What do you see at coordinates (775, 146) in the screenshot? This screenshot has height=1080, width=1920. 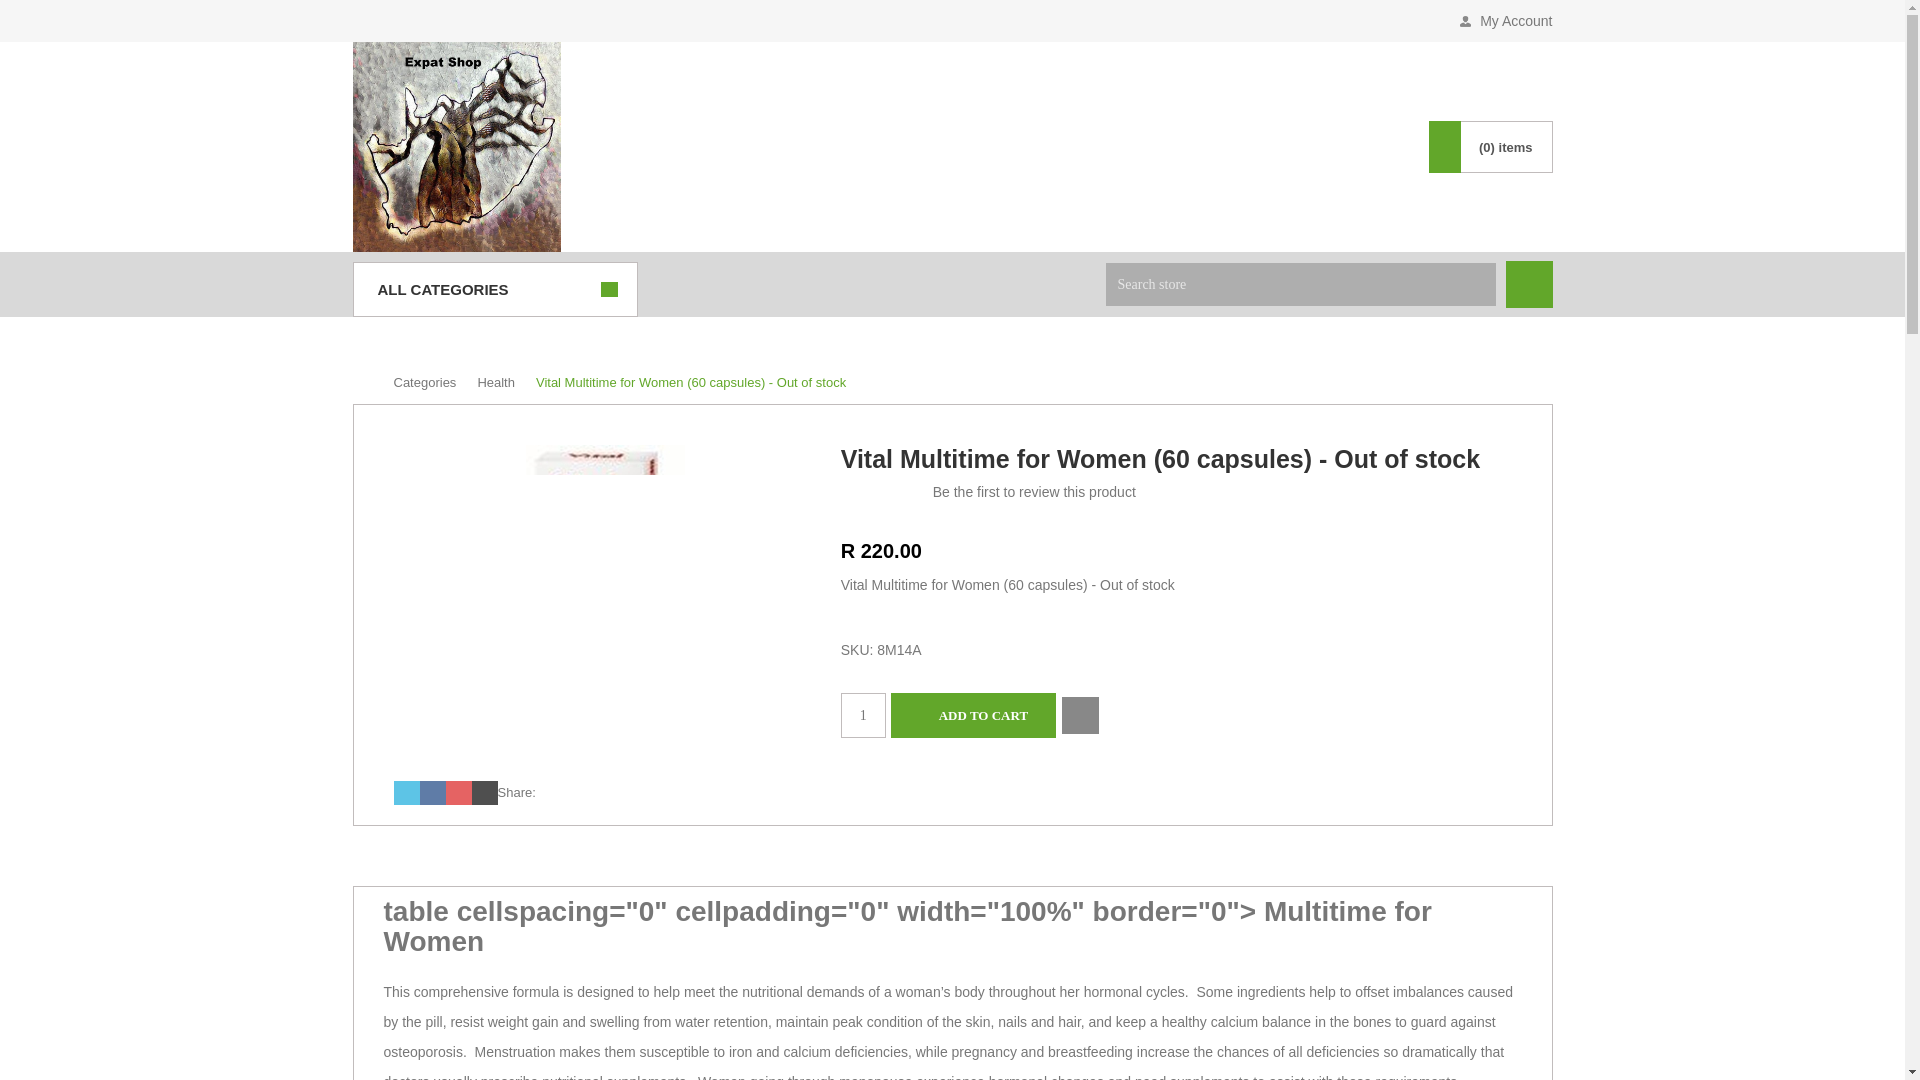 I see `Home` at bounding box center [775, 146].